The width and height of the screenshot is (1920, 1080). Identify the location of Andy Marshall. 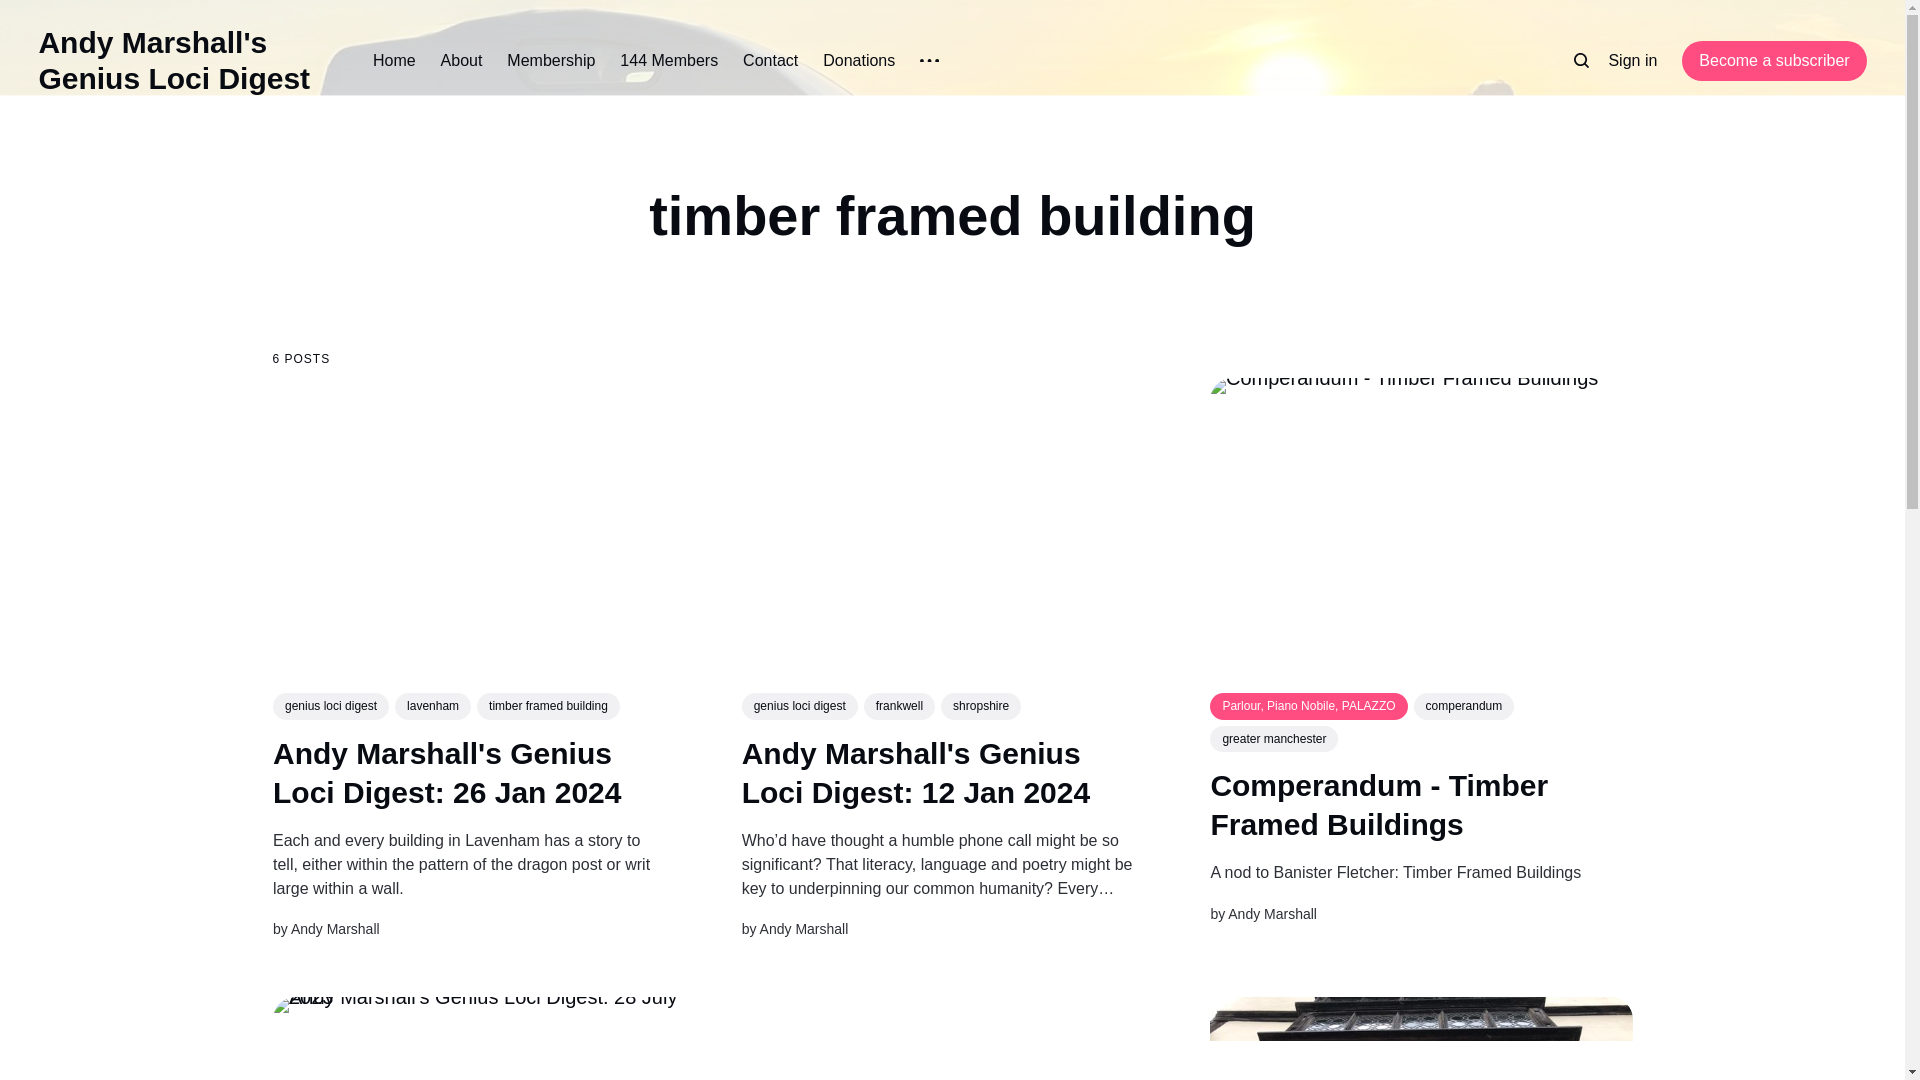
(1272, 914).